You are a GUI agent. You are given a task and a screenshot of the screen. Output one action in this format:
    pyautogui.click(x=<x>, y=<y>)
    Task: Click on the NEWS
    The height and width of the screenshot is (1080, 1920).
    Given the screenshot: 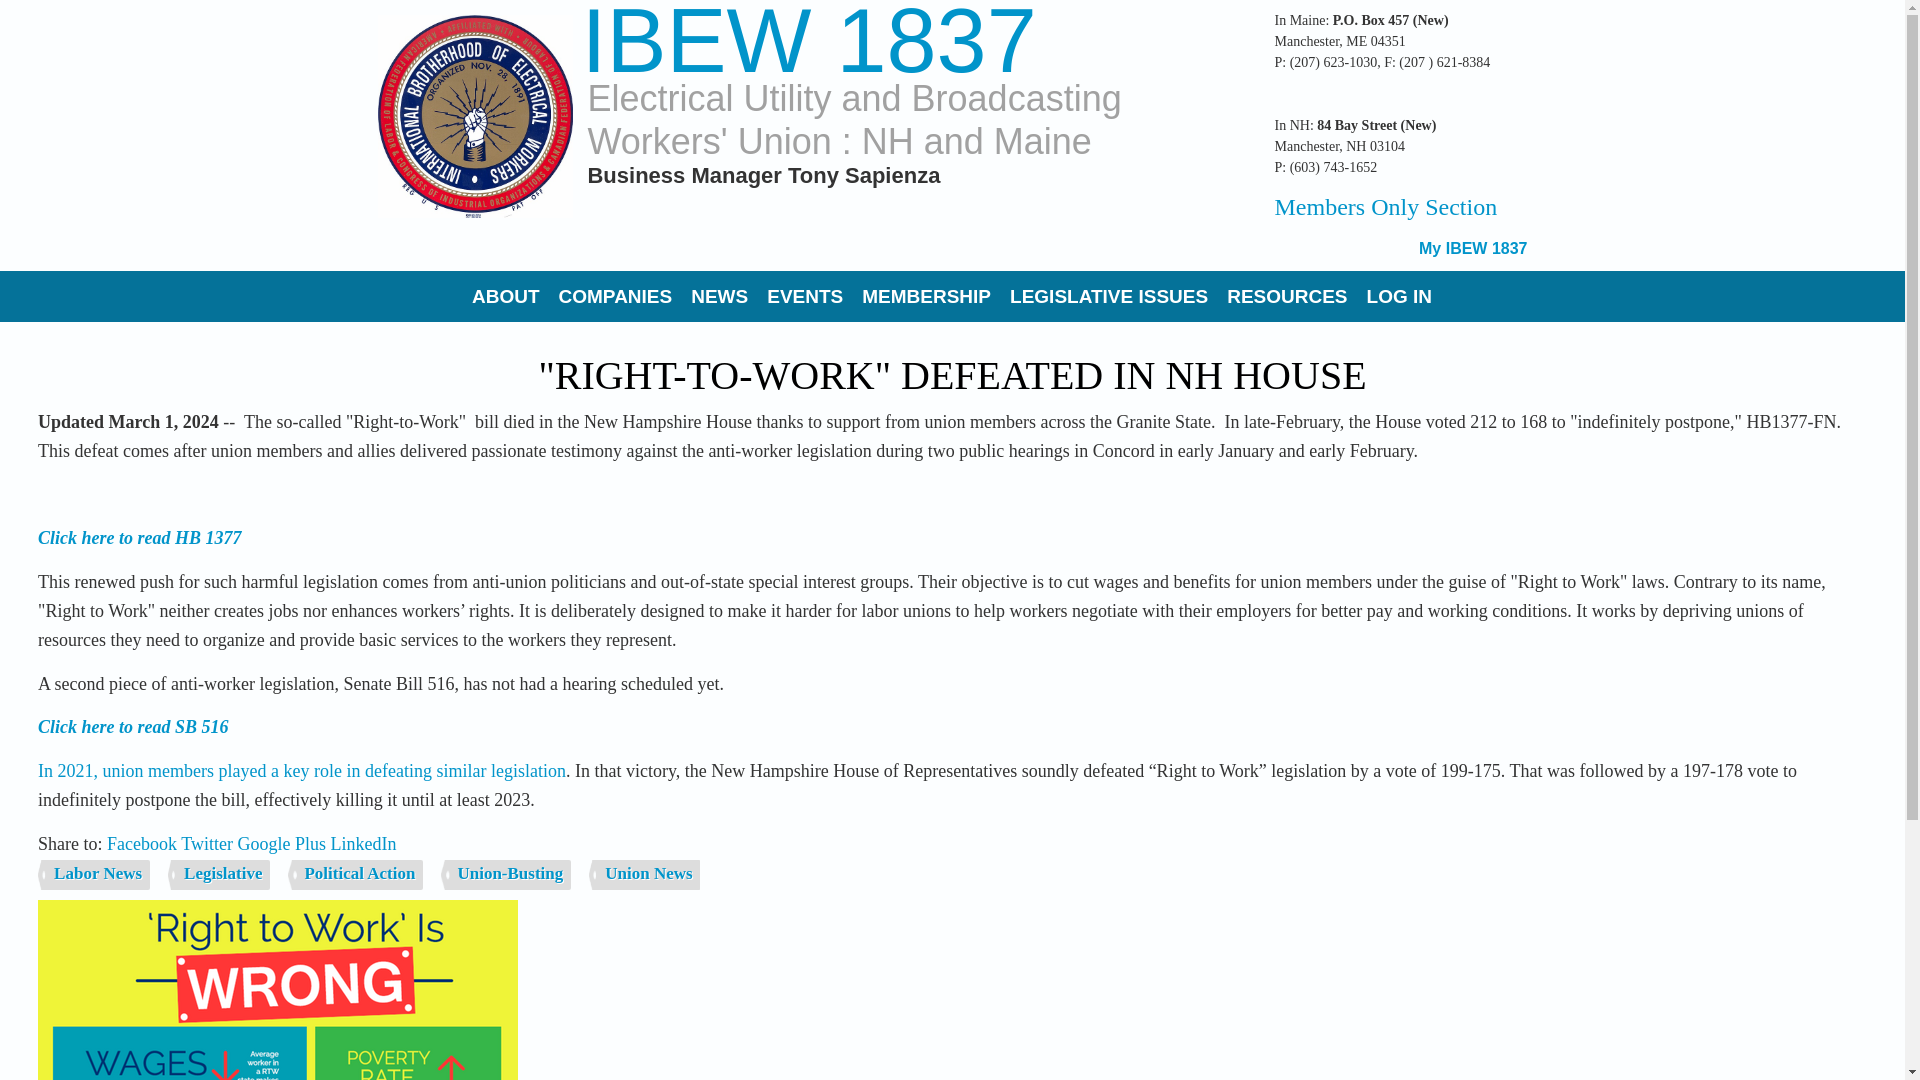 What is the action you would take?
    pyautogui.click(x=720, y=296)
    